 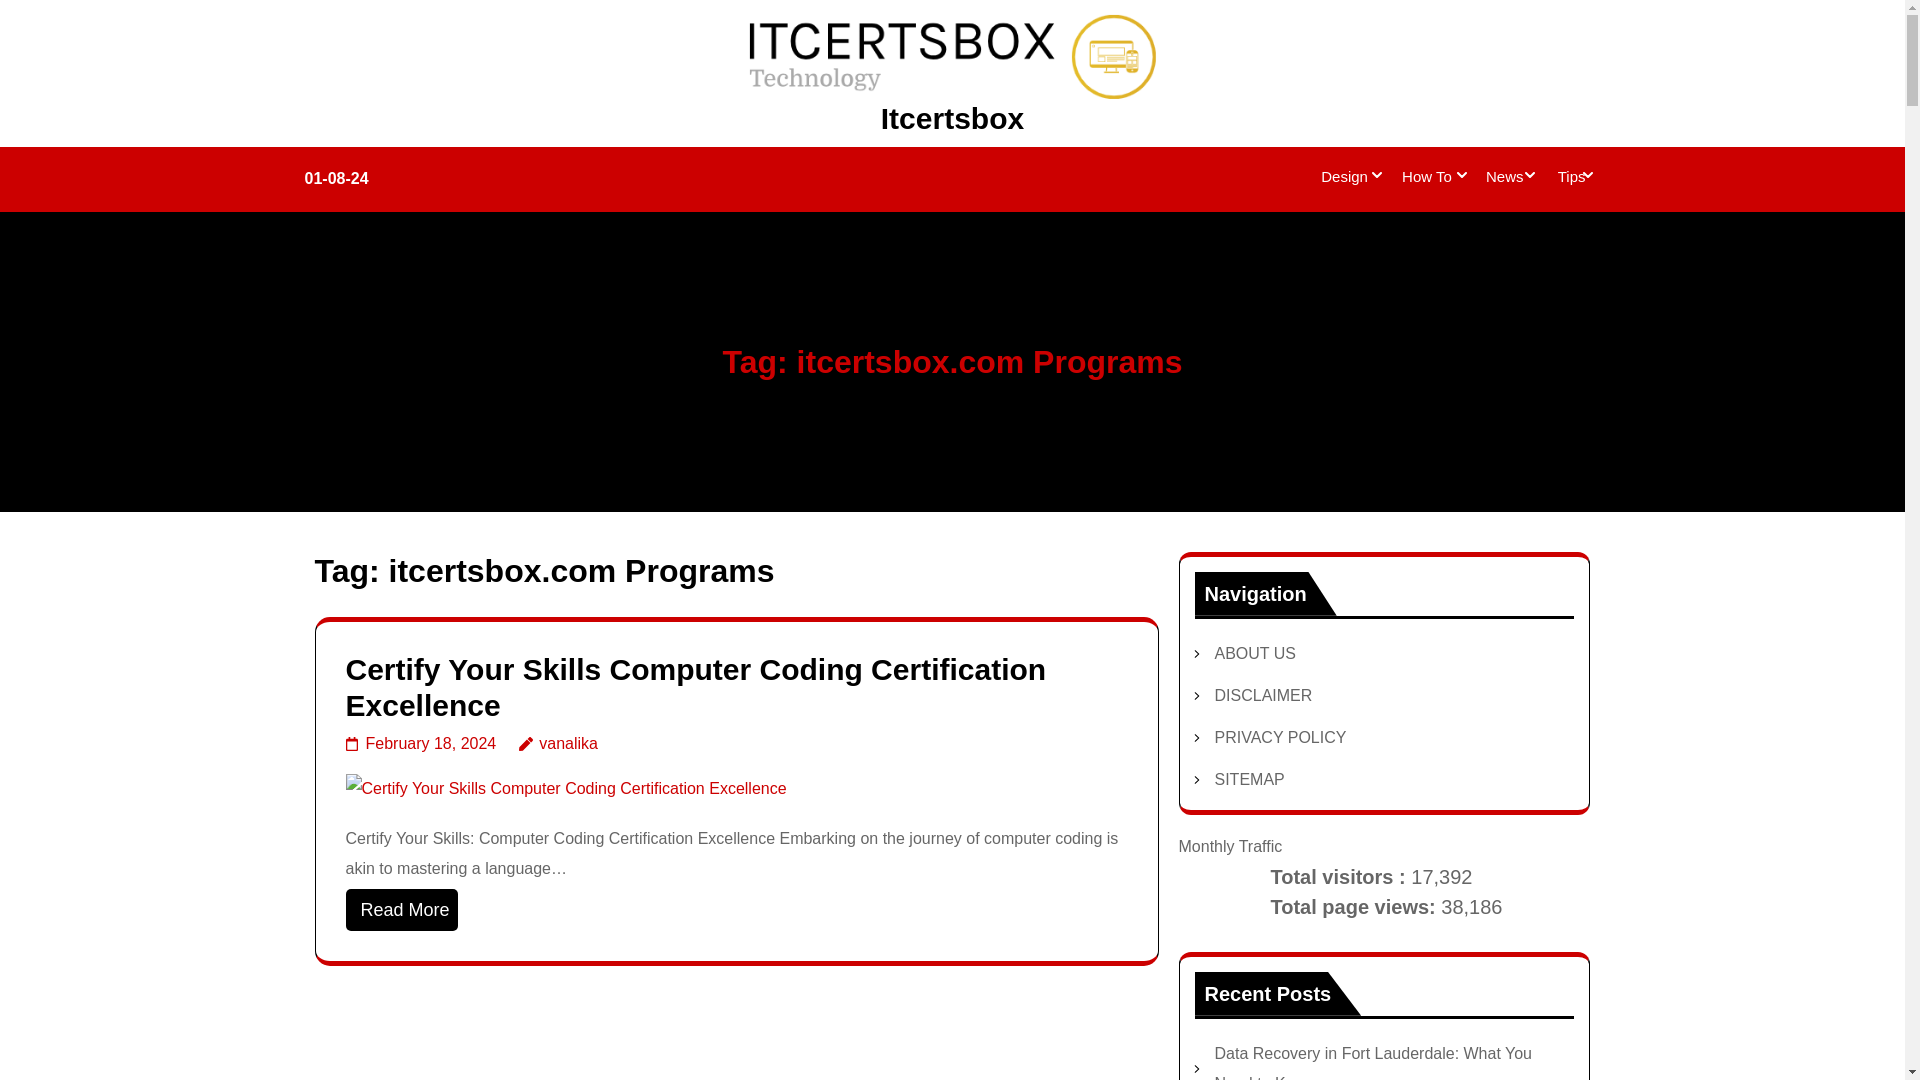 I want to click on ABOUT US, so click(x=1254, y=653).